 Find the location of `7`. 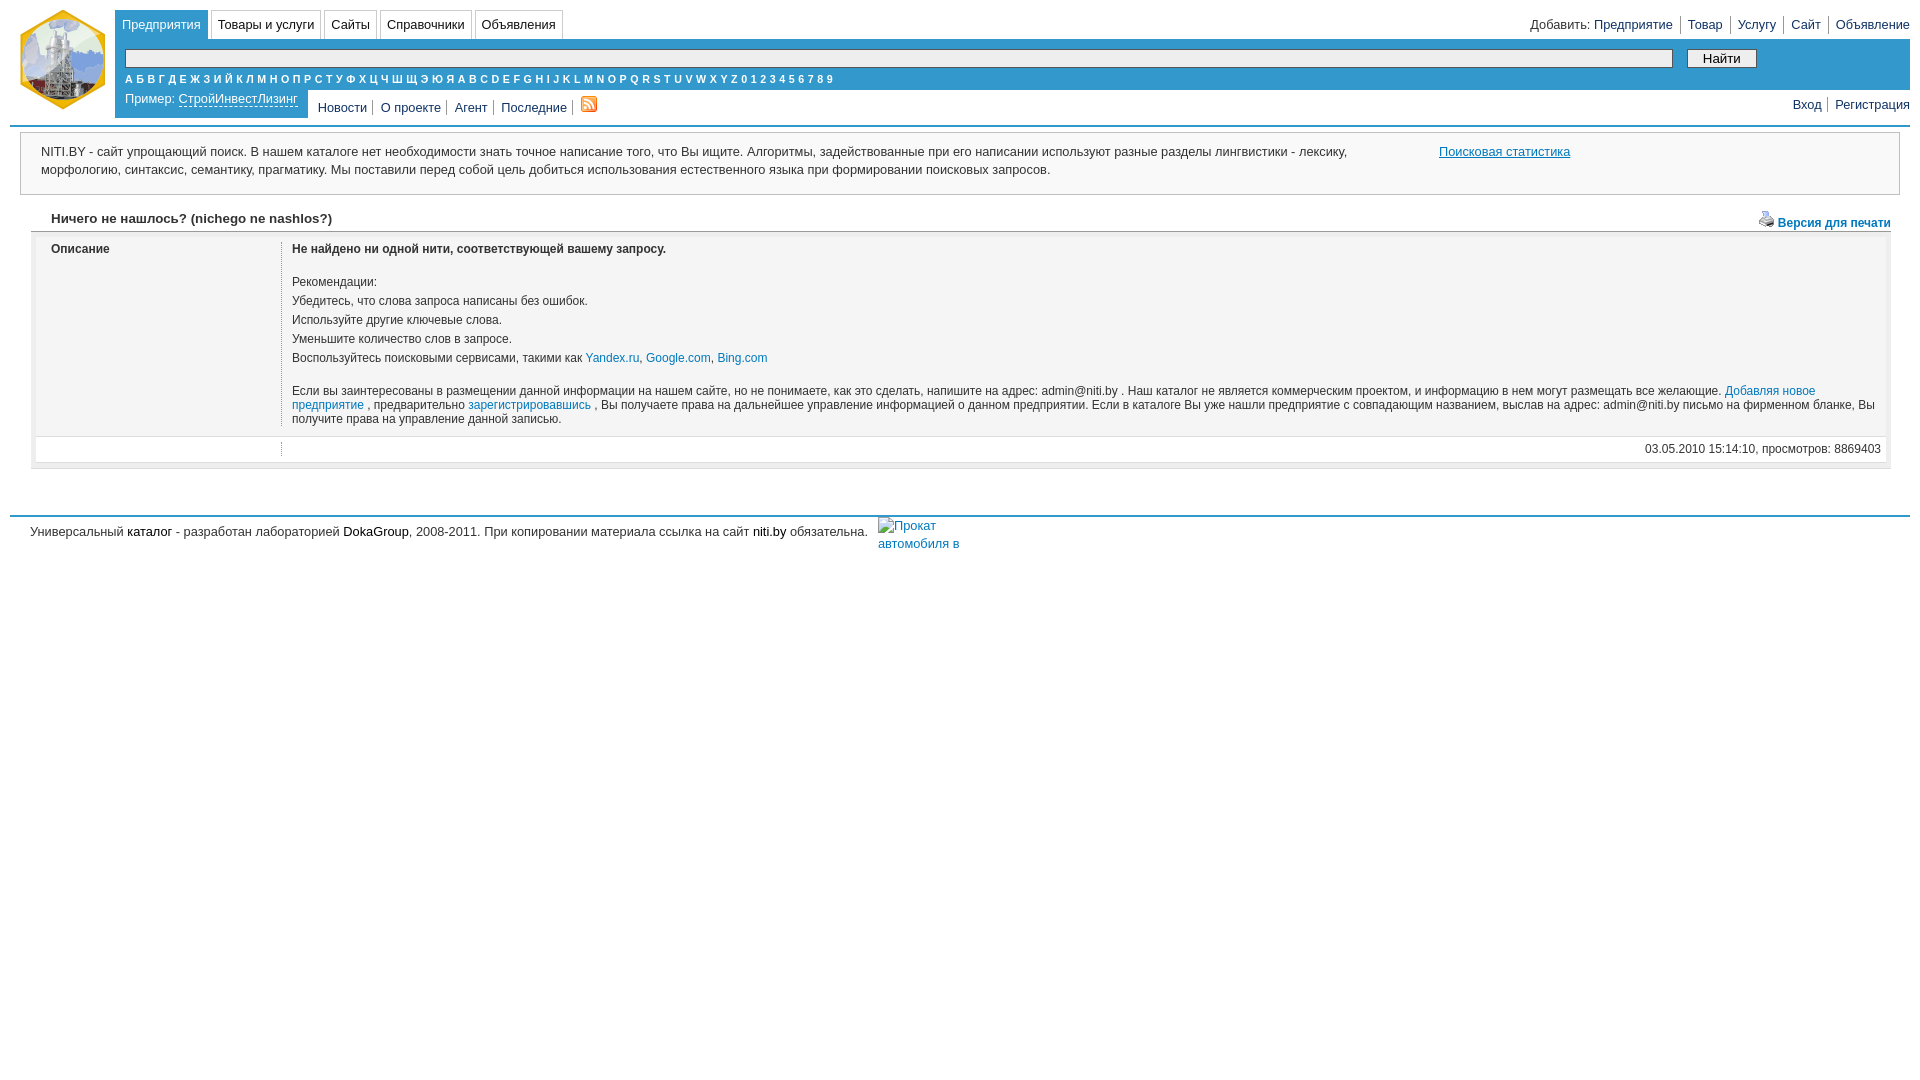

7 is located at coordinates (811, 79).